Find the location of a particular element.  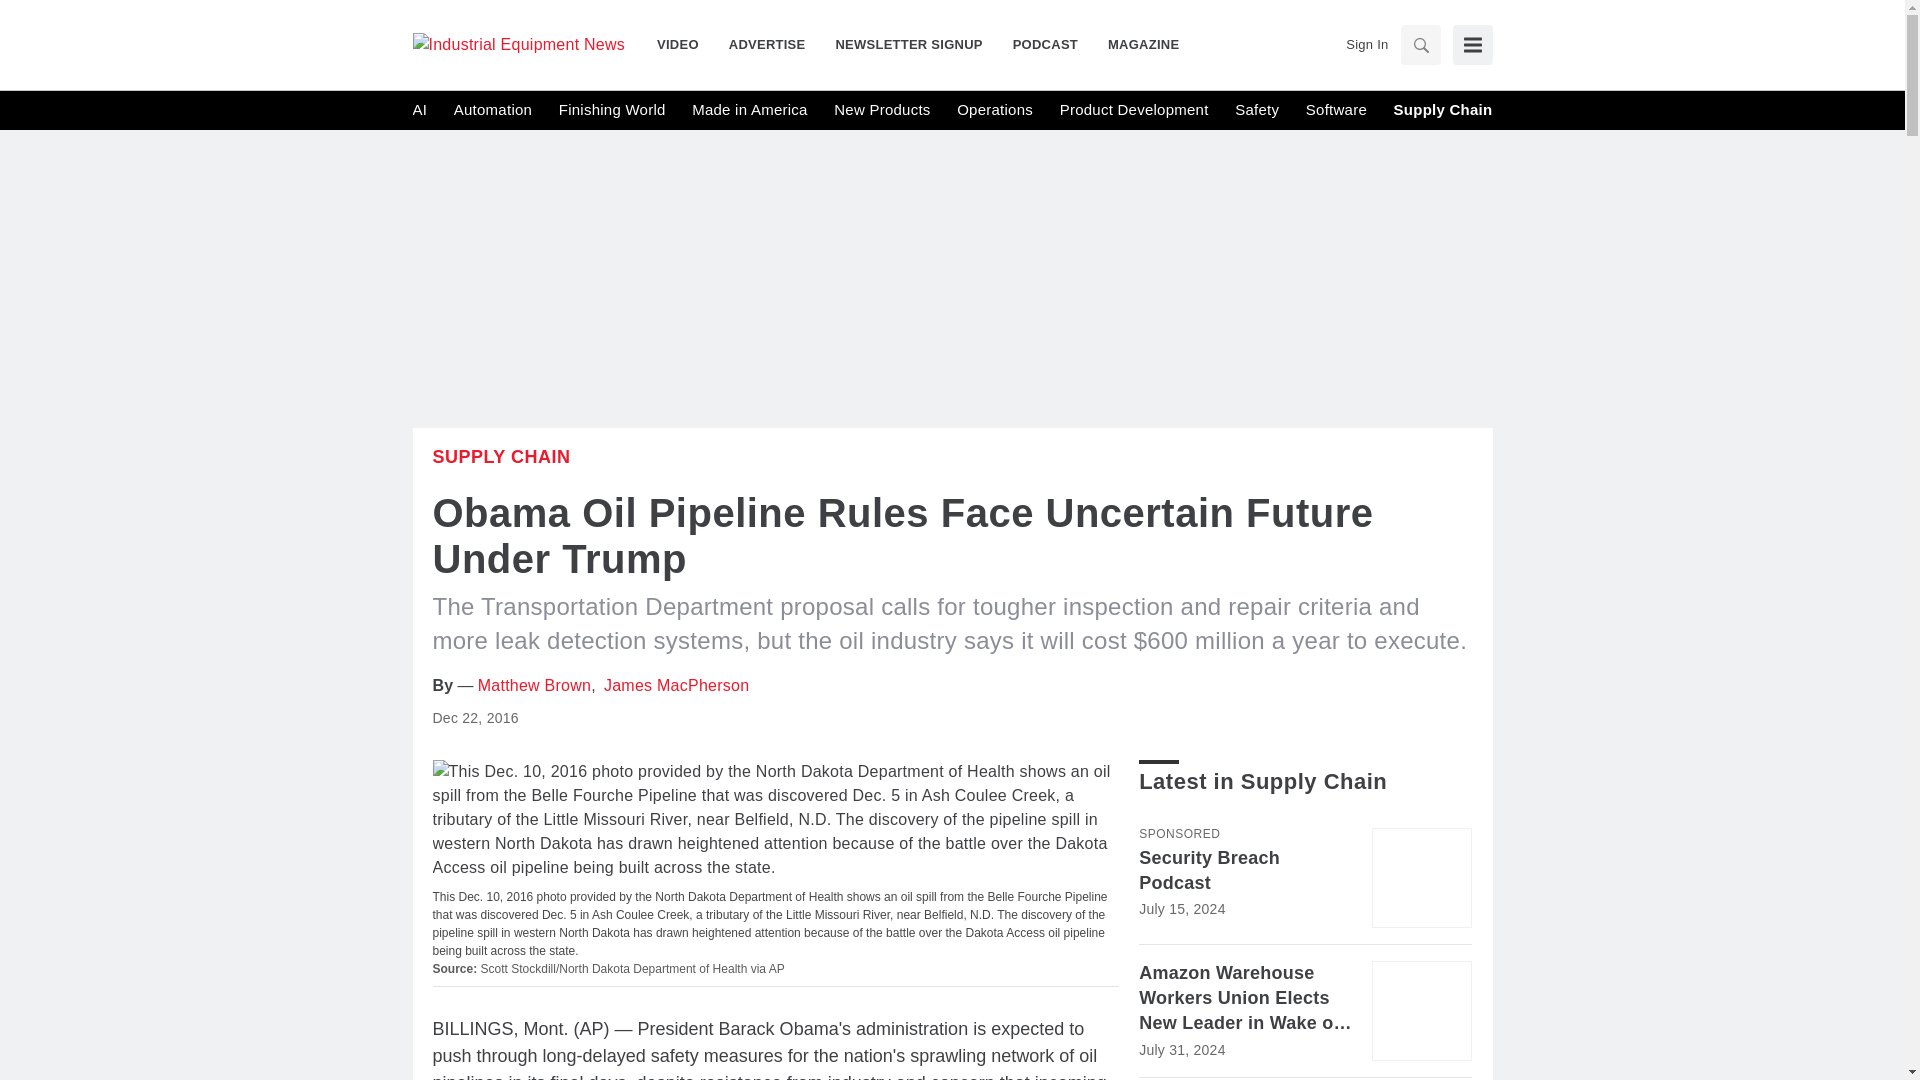

NEWSLETTER SIGNUP is located at coordinates (908, 44).